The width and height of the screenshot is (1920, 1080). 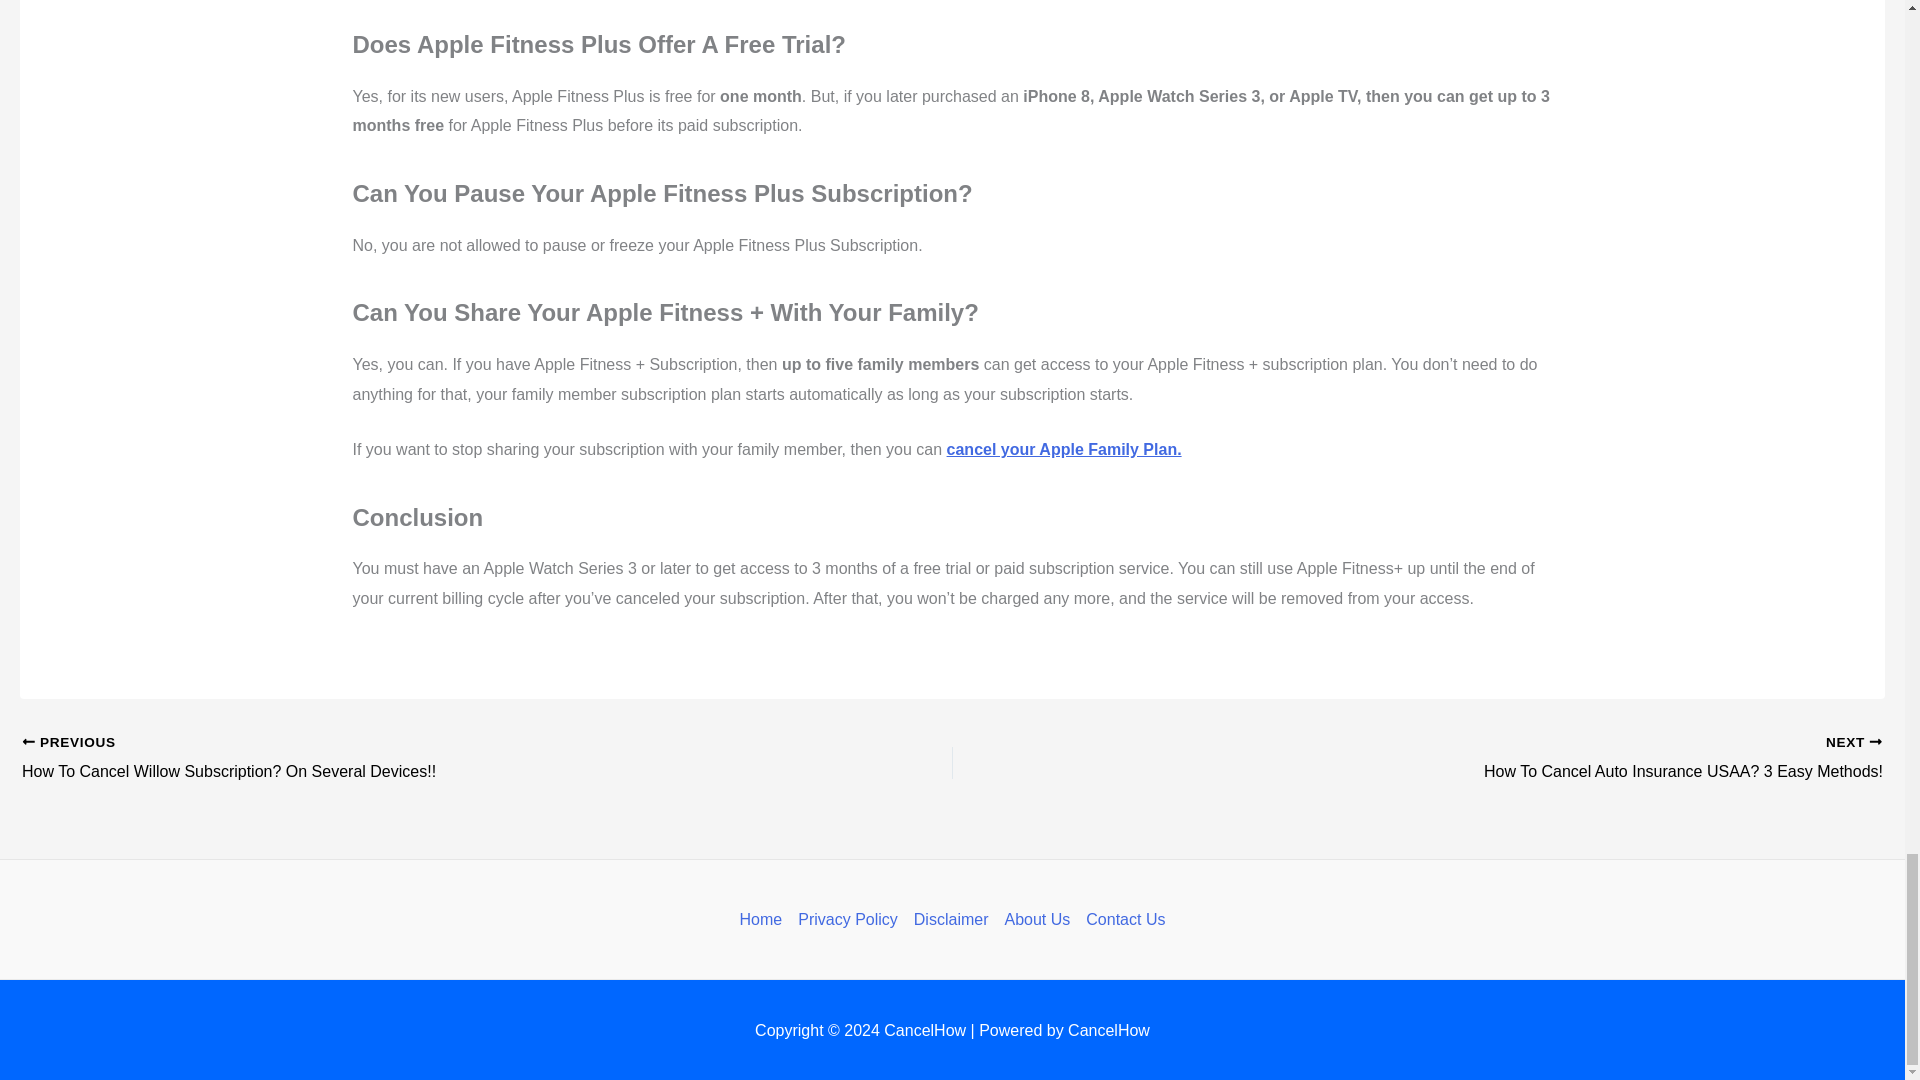 I want to click on Disclaimer, so click(x=951, y=920).